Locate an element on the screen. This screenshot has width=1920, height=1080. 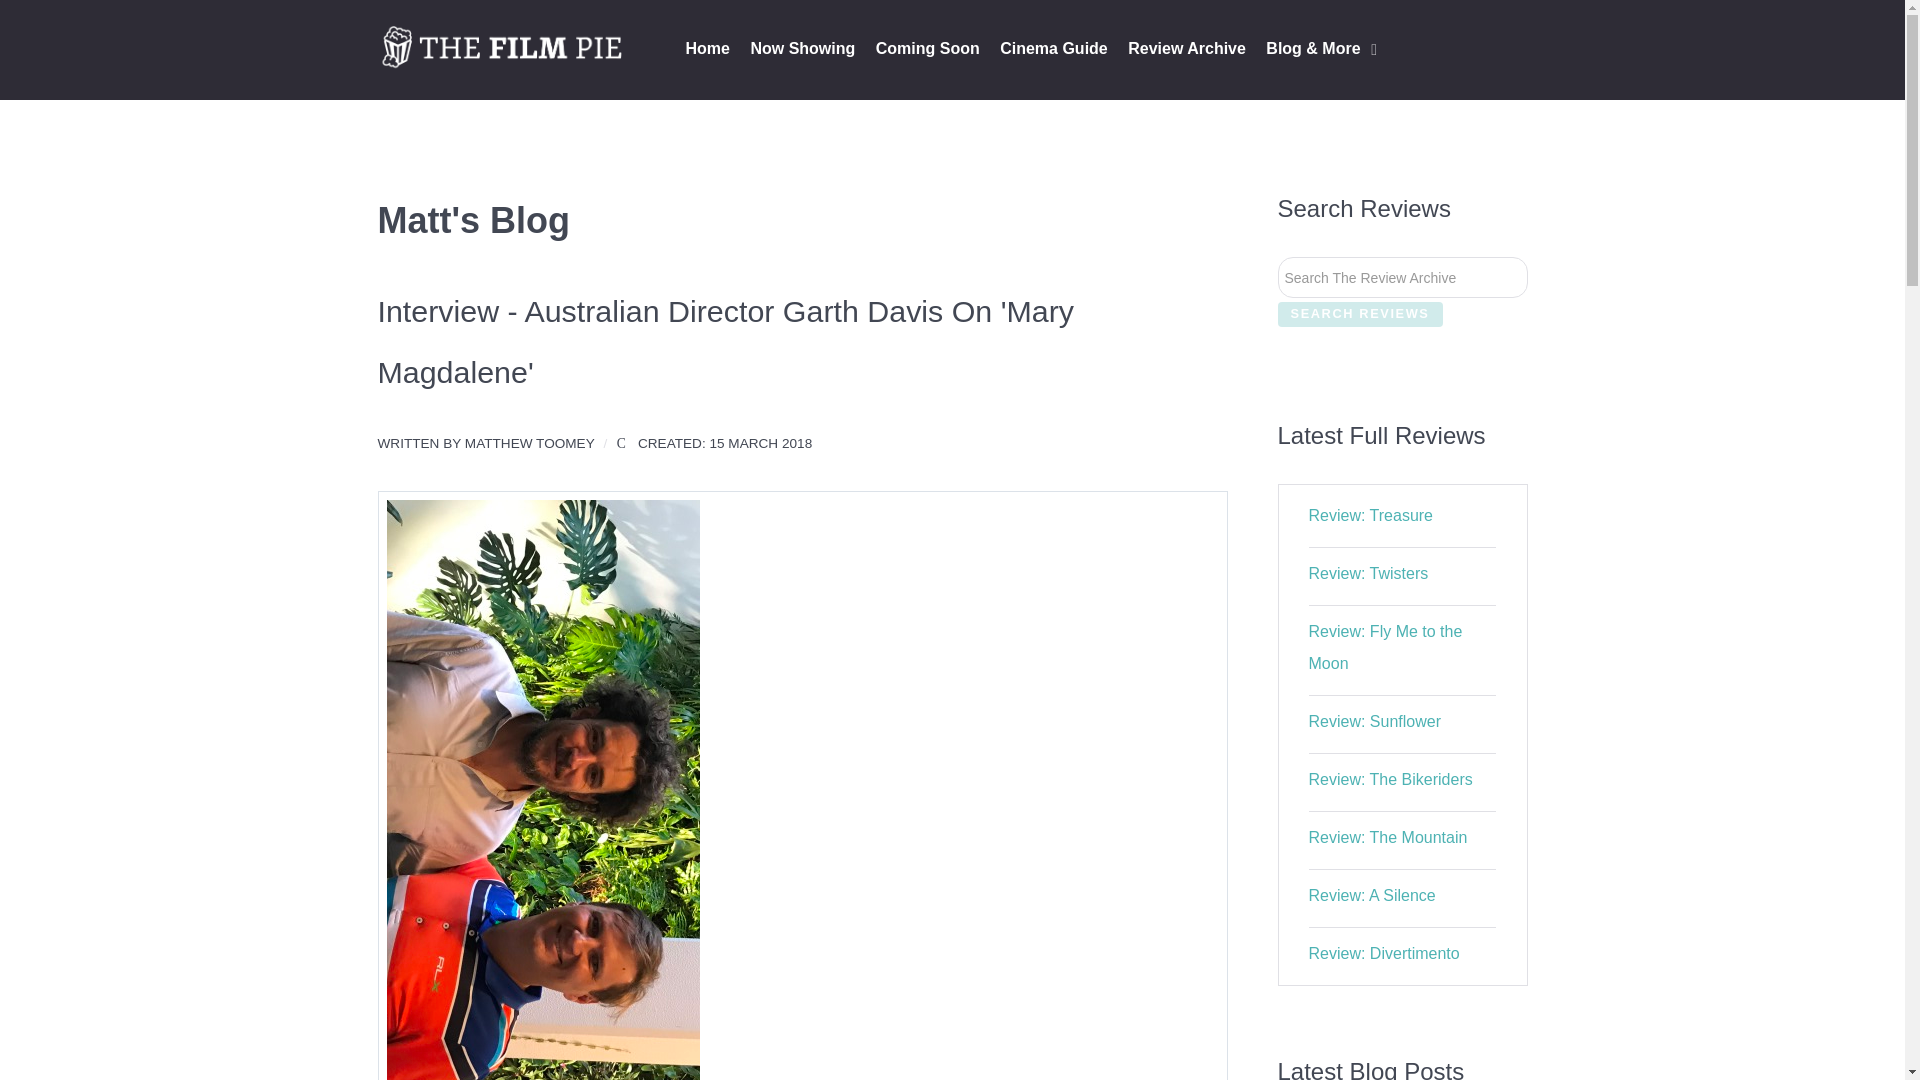
Review: The Bikeriders is located at coordinates (1390, 780).